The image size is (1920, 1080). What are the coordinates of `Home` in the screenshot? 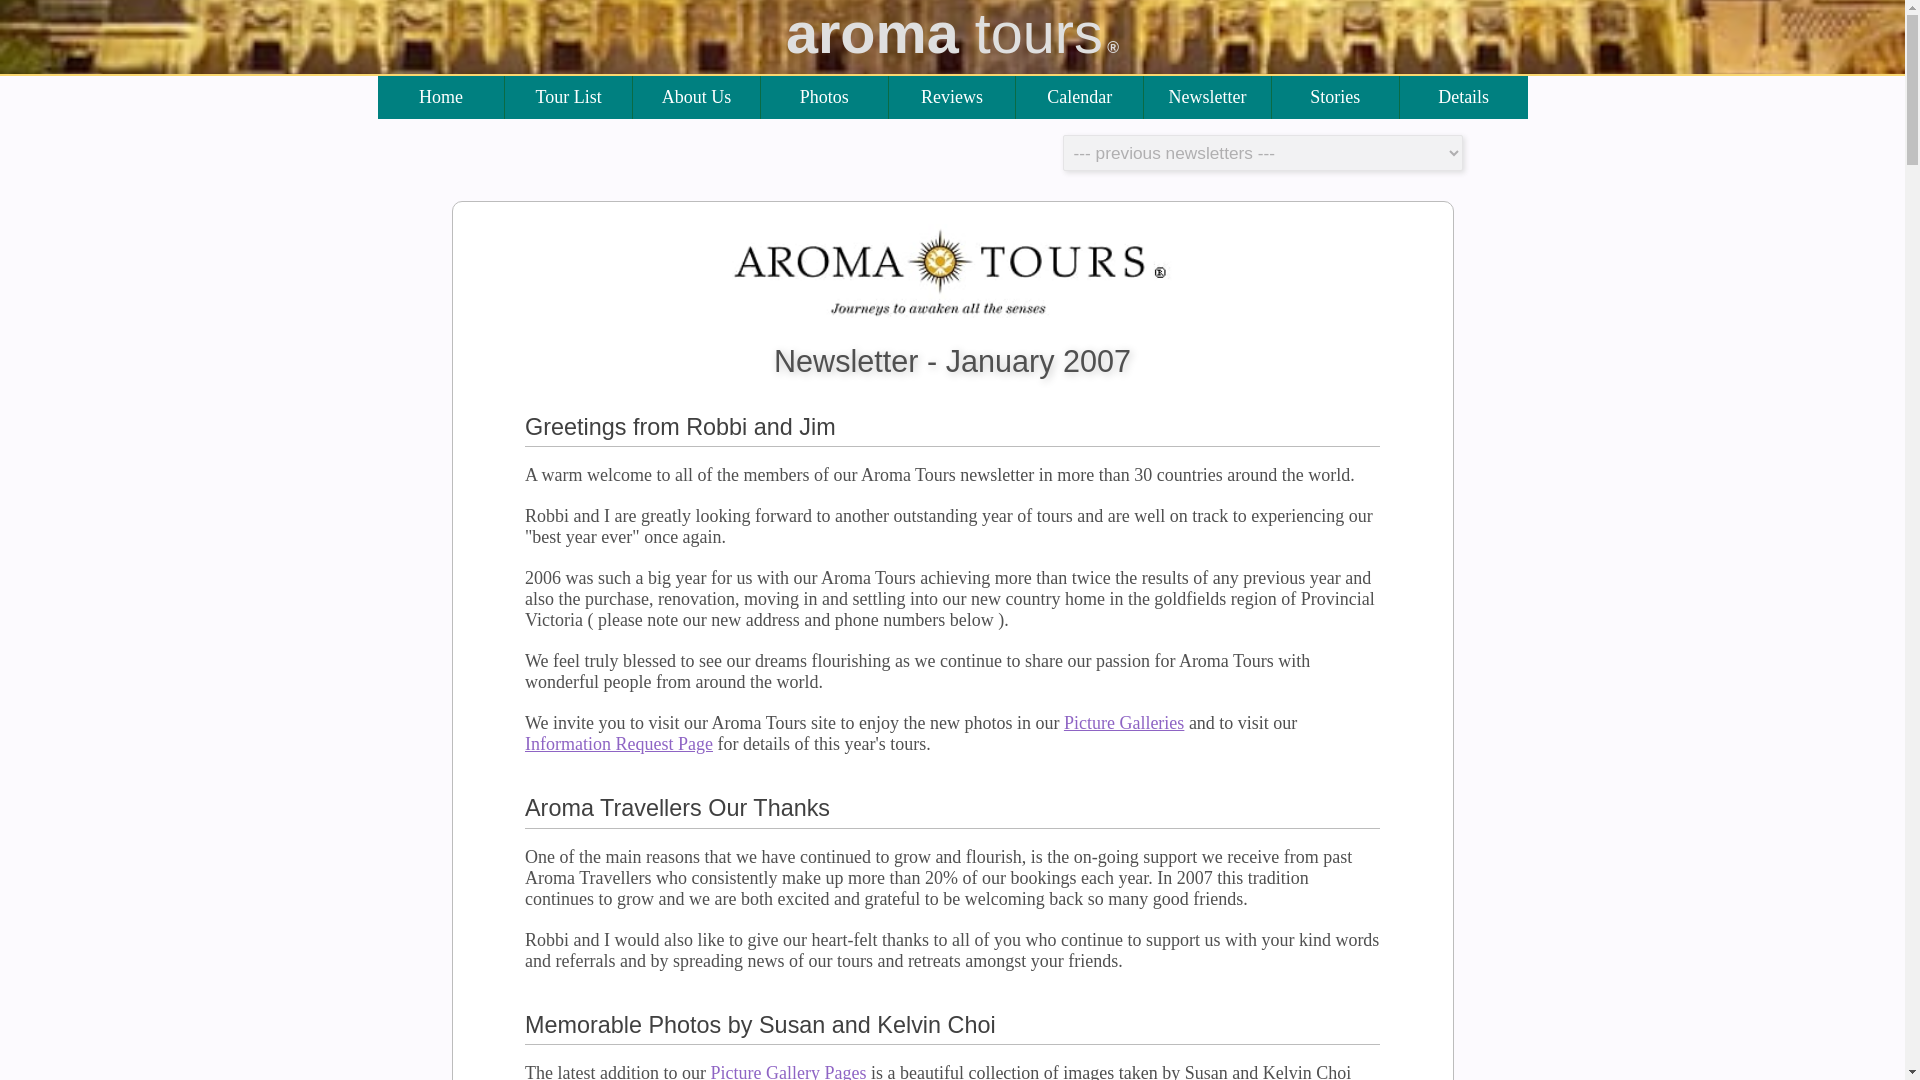 It's located at (442, 96).